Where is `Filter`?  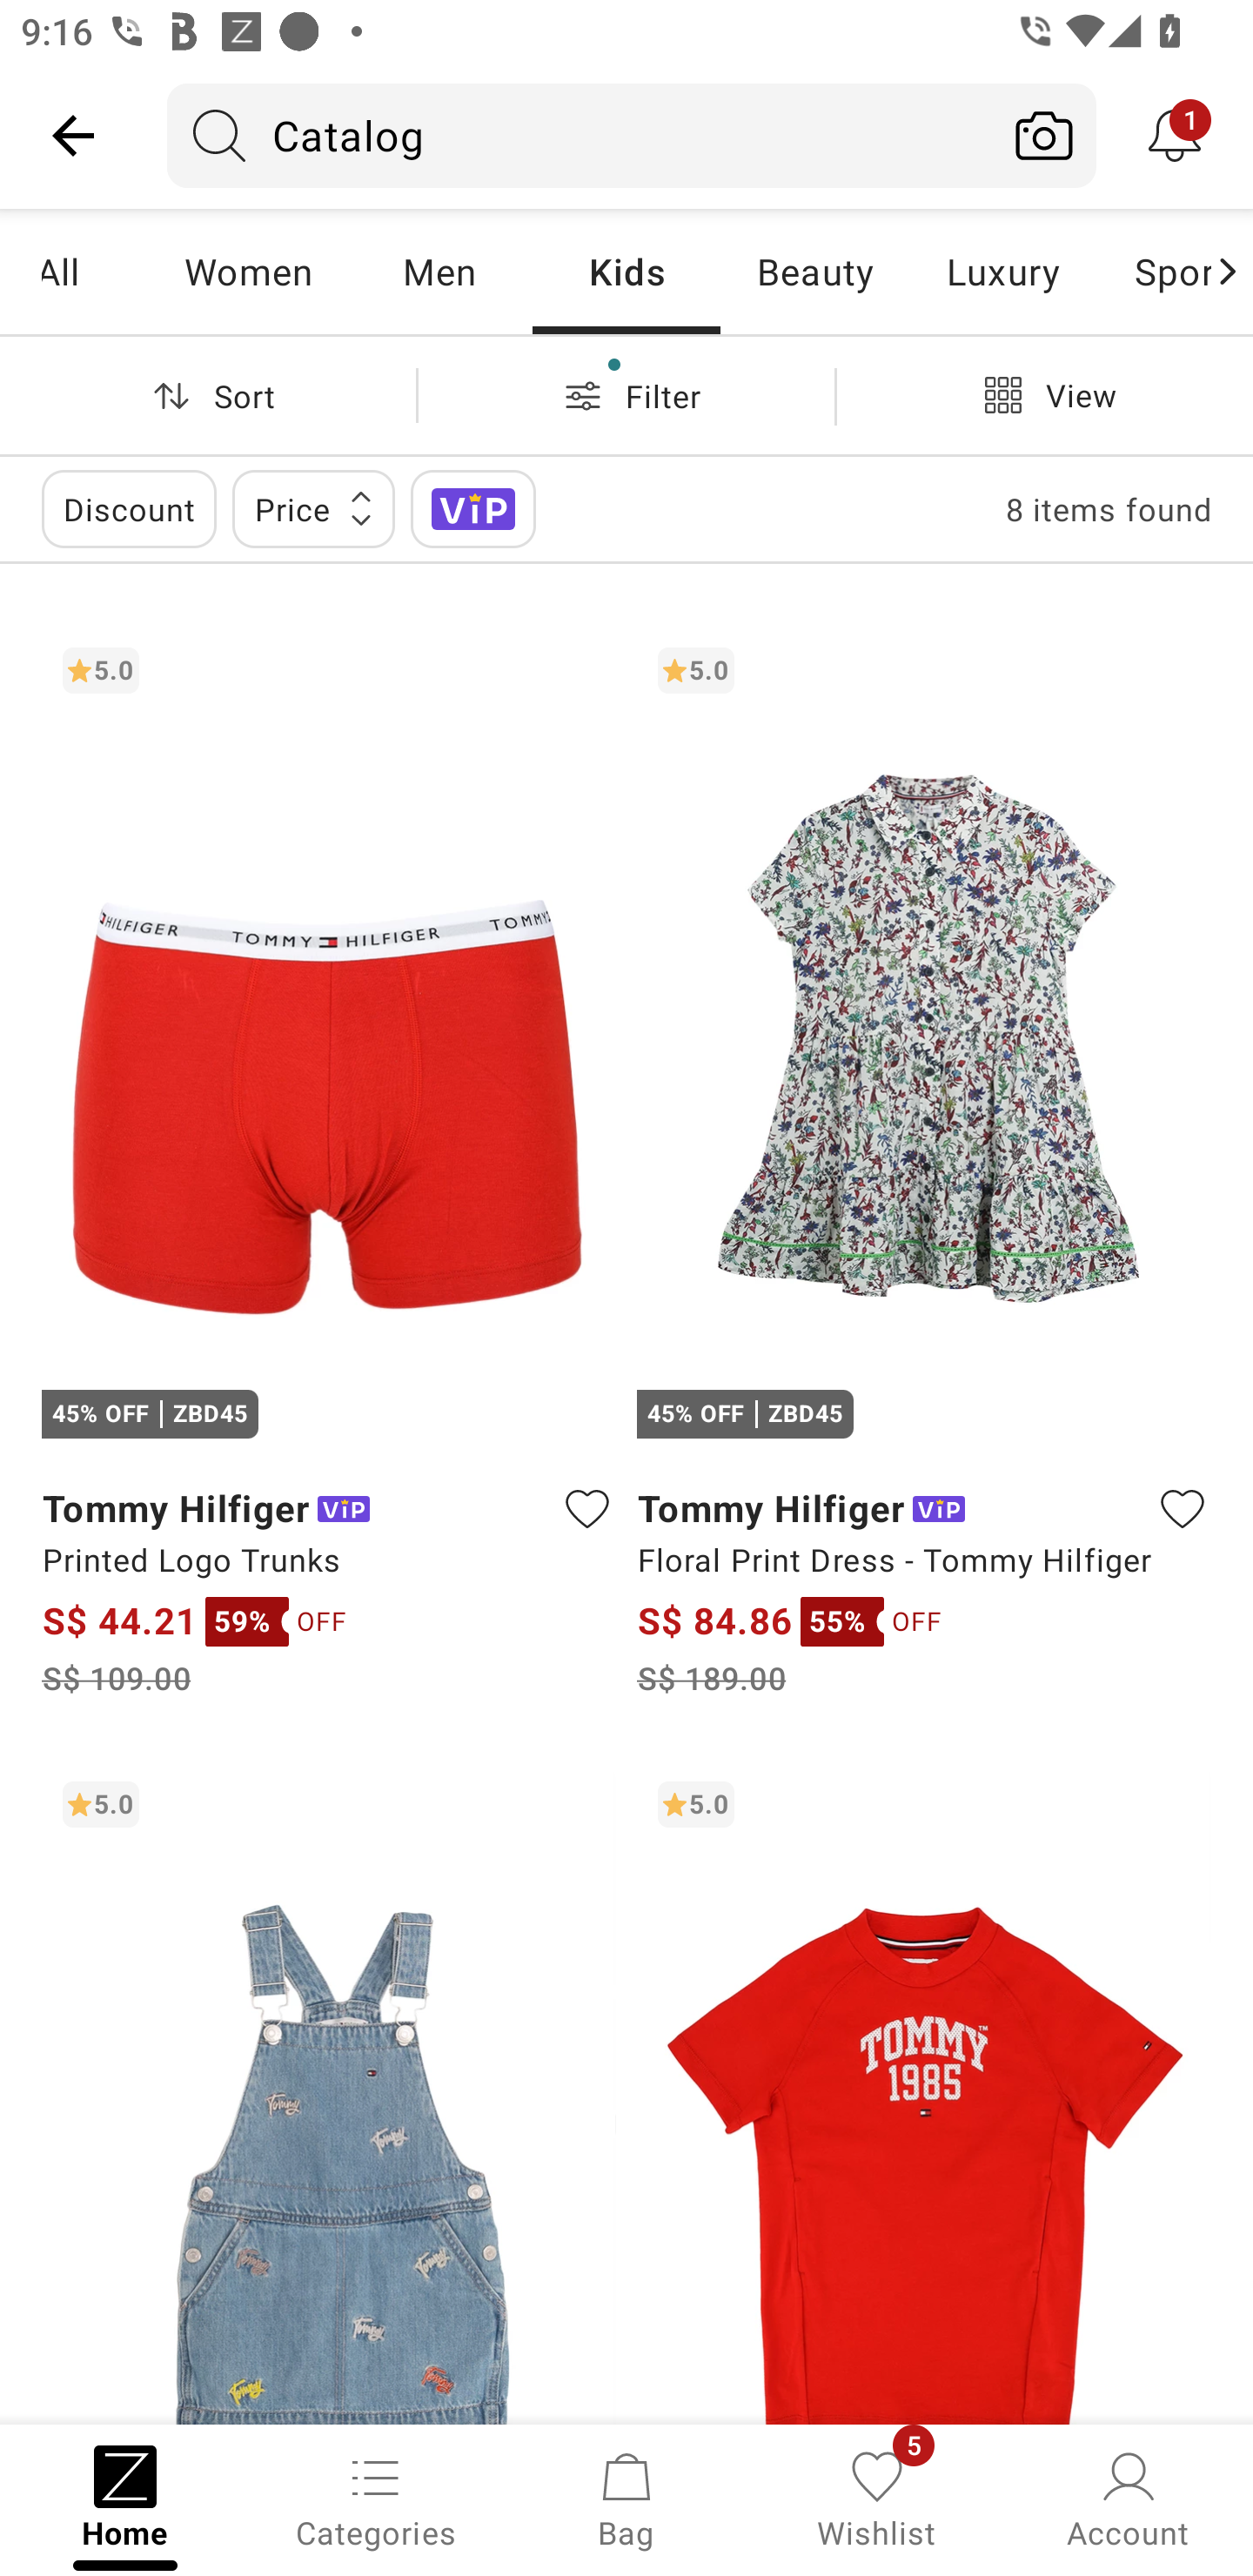 Filter is located at coordinates (626, 395).